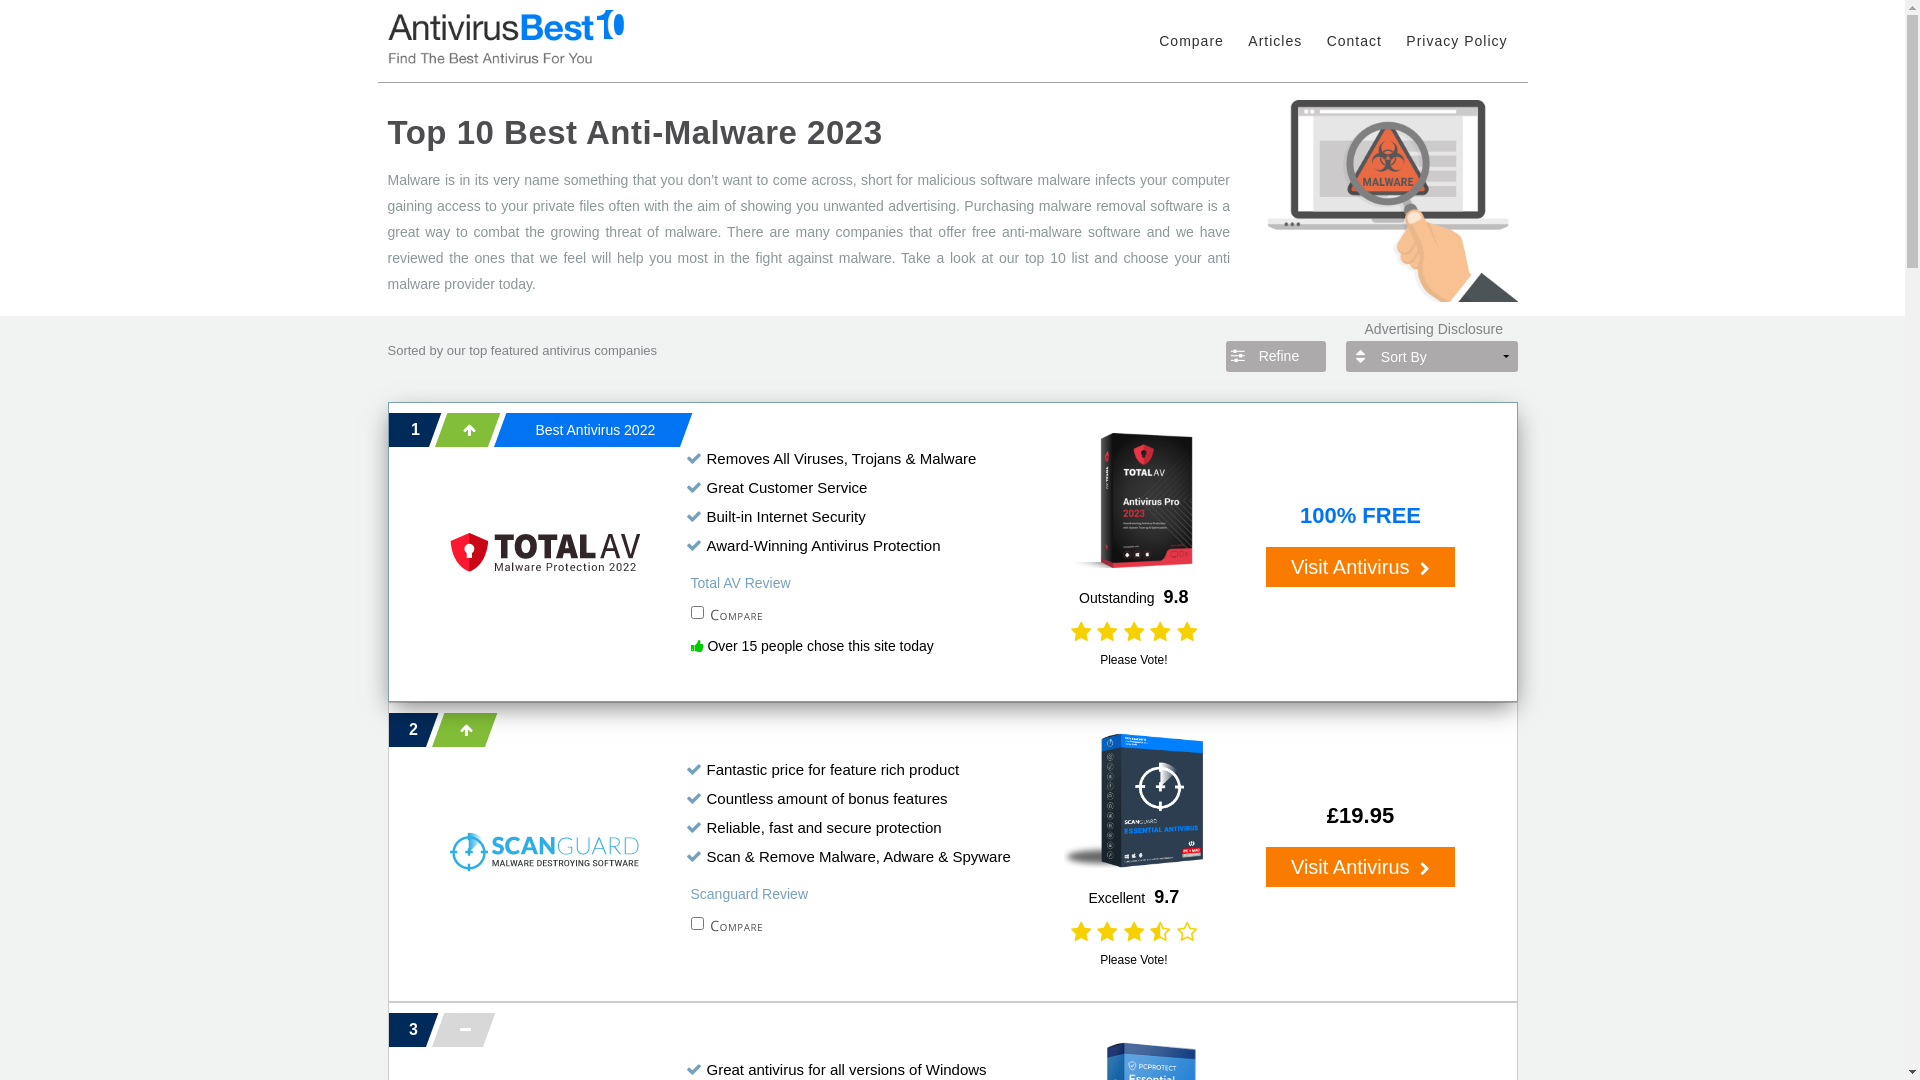 The height and width of the screenshot is (1080, 1920). I want to click on Advertising Disclosure, so click(1468, 330).